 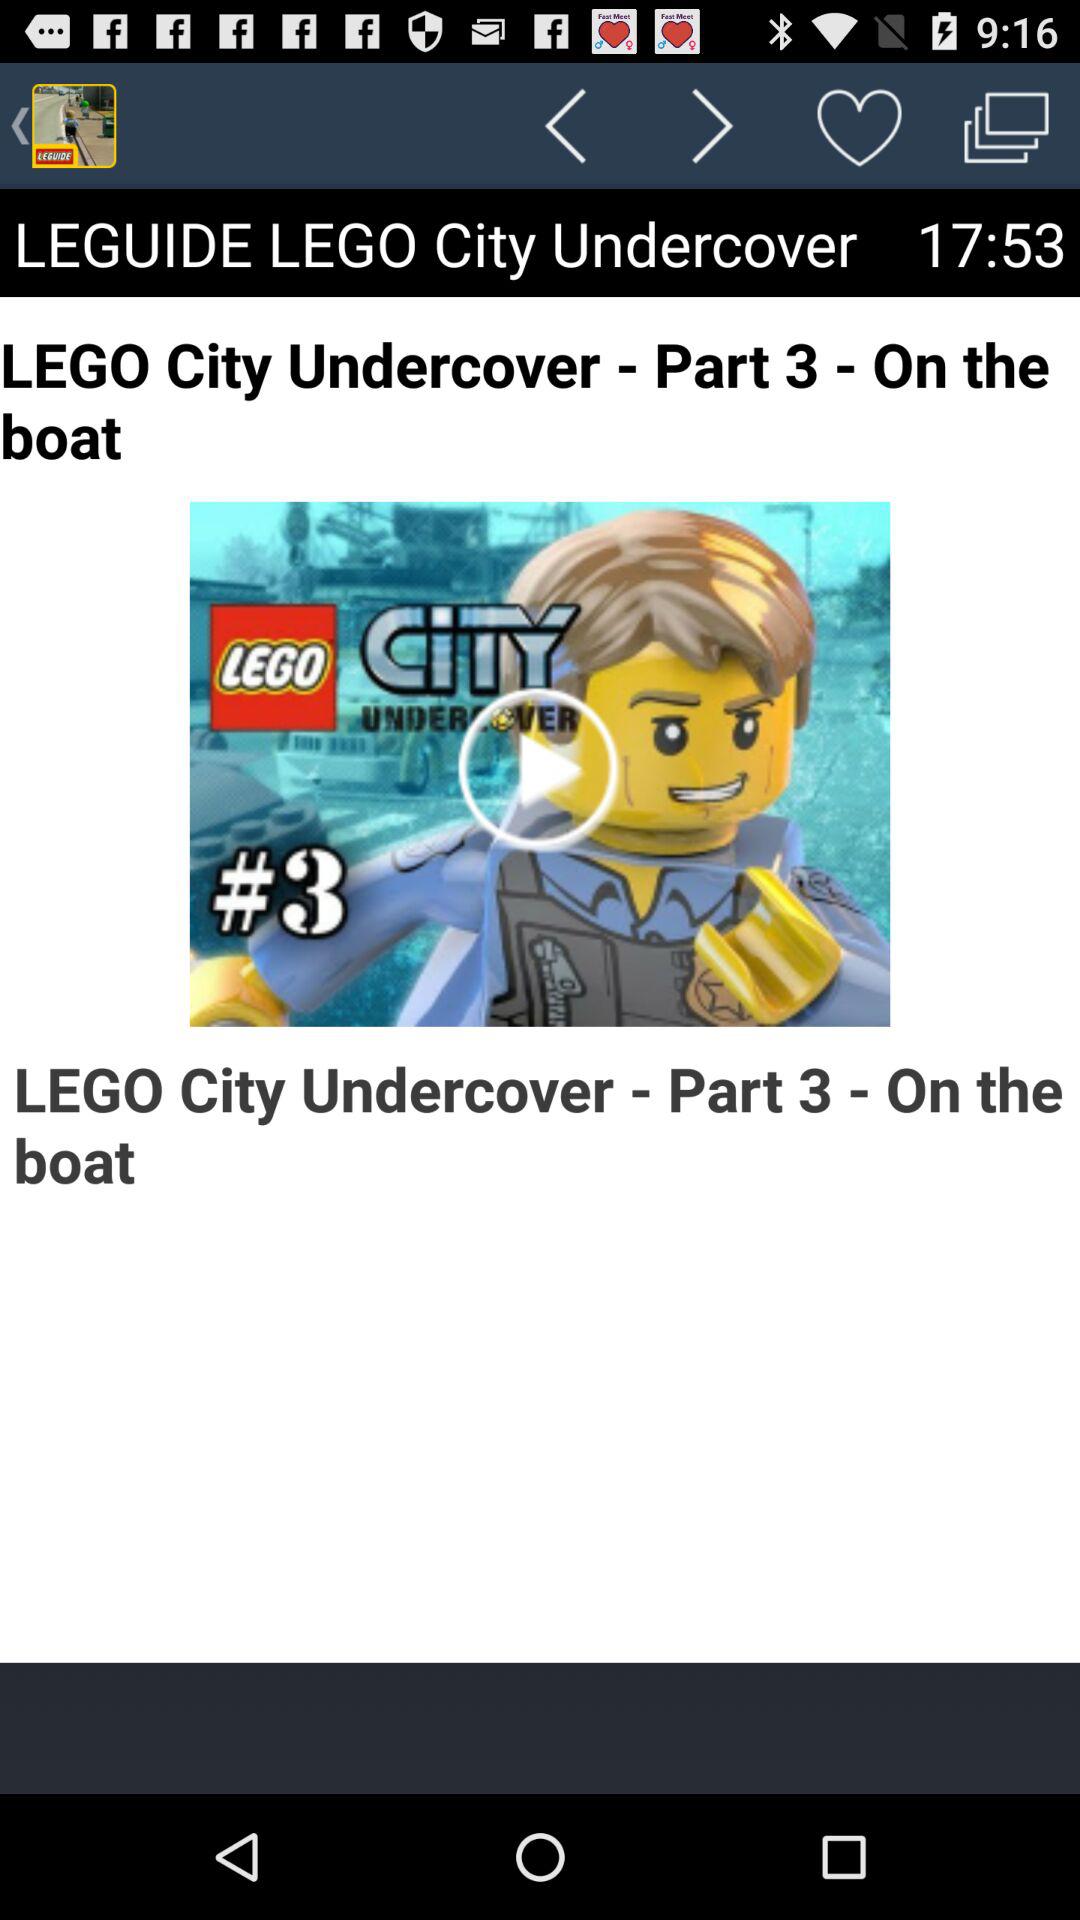 What do you see at coordinates (565, 126) in the screenshot?
I see `launch the icon above the leguide lego city icon` at bounding box center [565, 126].